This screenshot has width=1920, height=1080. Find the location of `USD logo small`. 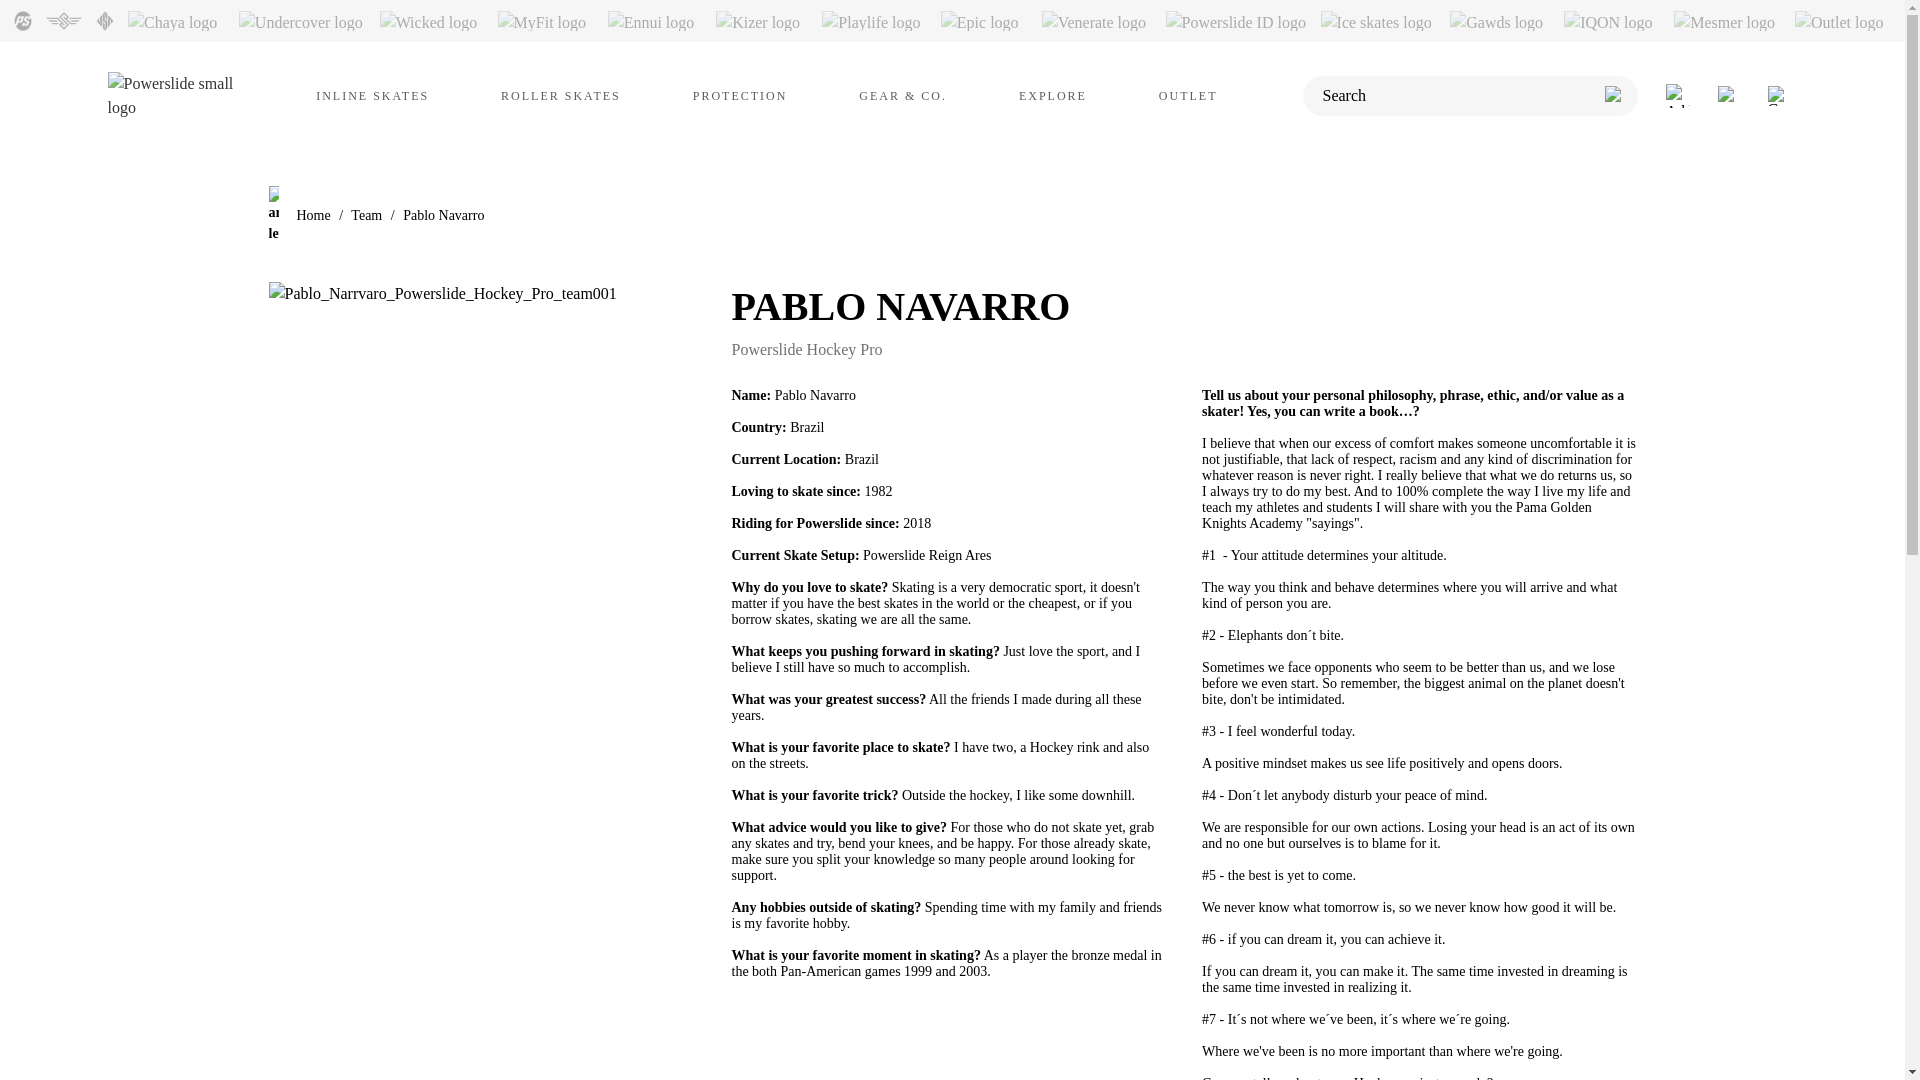

USD logo small is located at coordinates (105, 20).